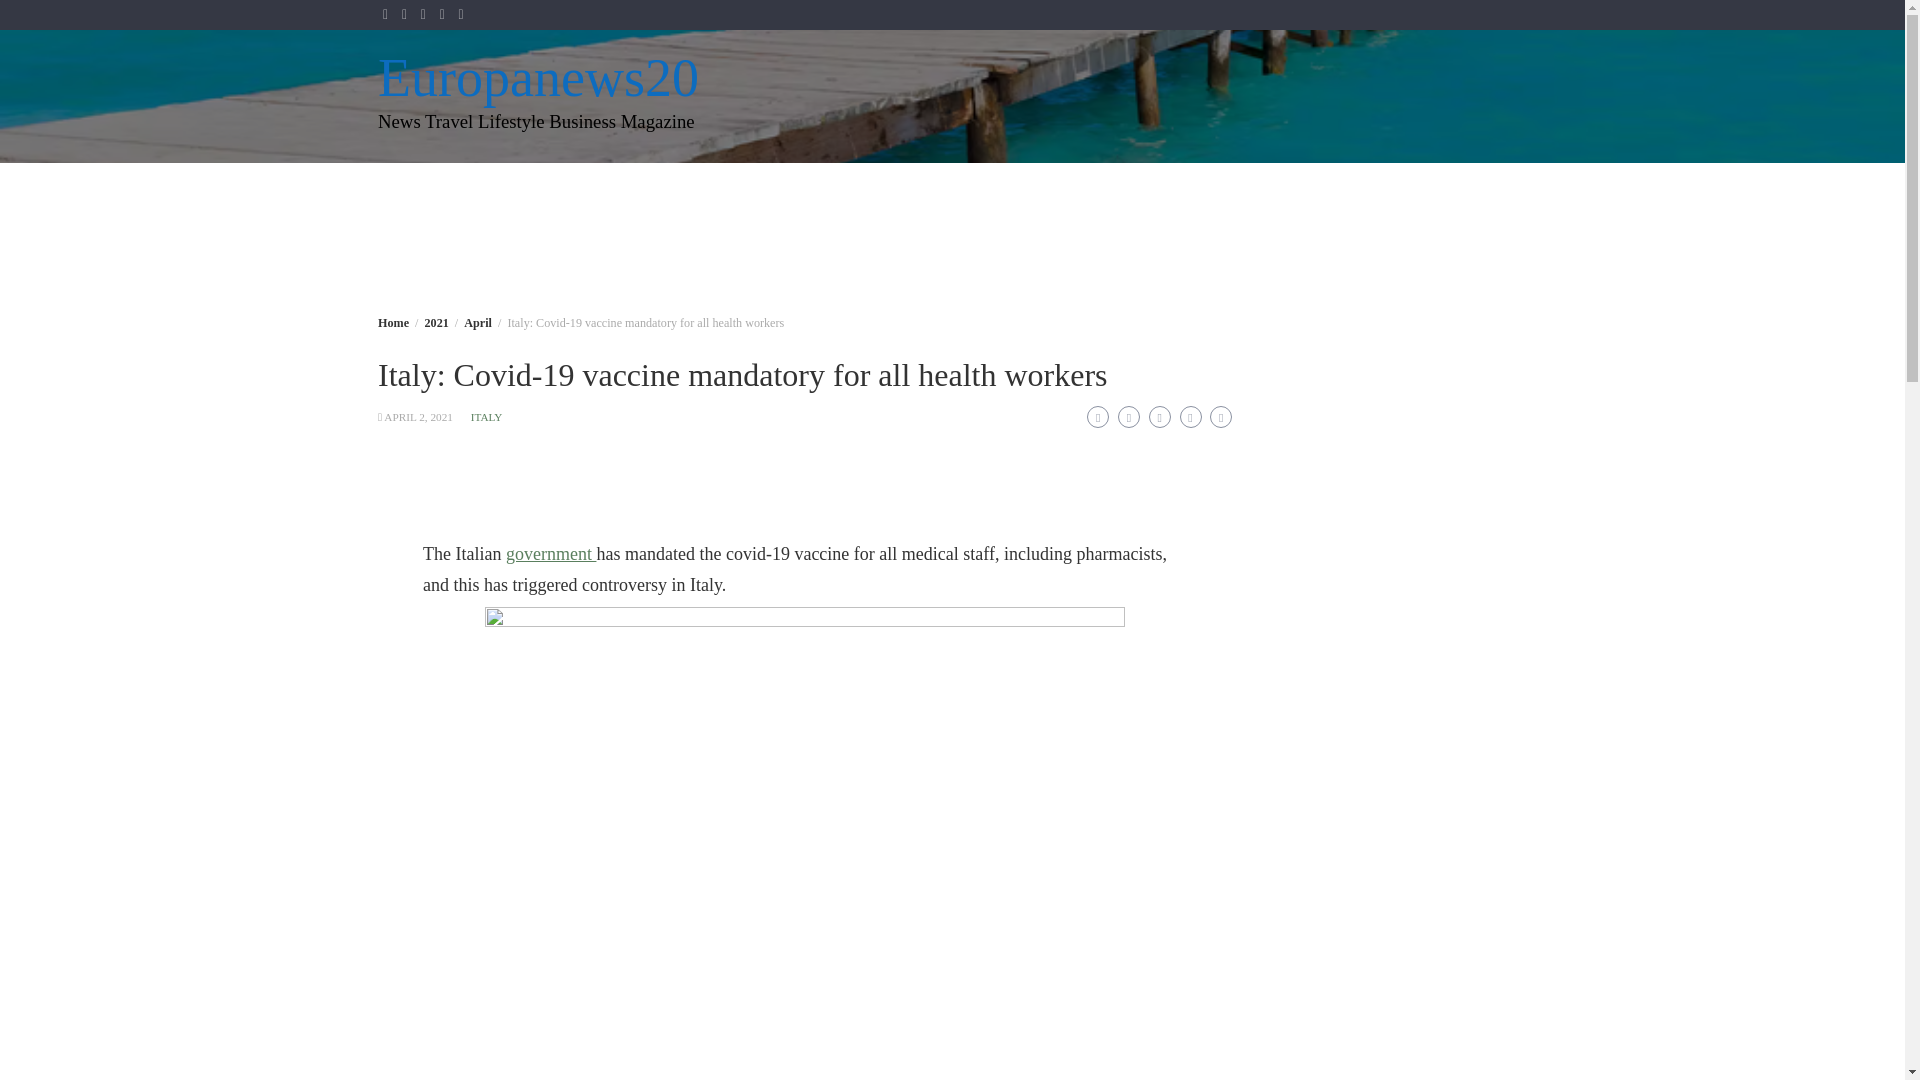 The image size is (1920, 1080). I want to click on Things To Do, so click(818, 238).